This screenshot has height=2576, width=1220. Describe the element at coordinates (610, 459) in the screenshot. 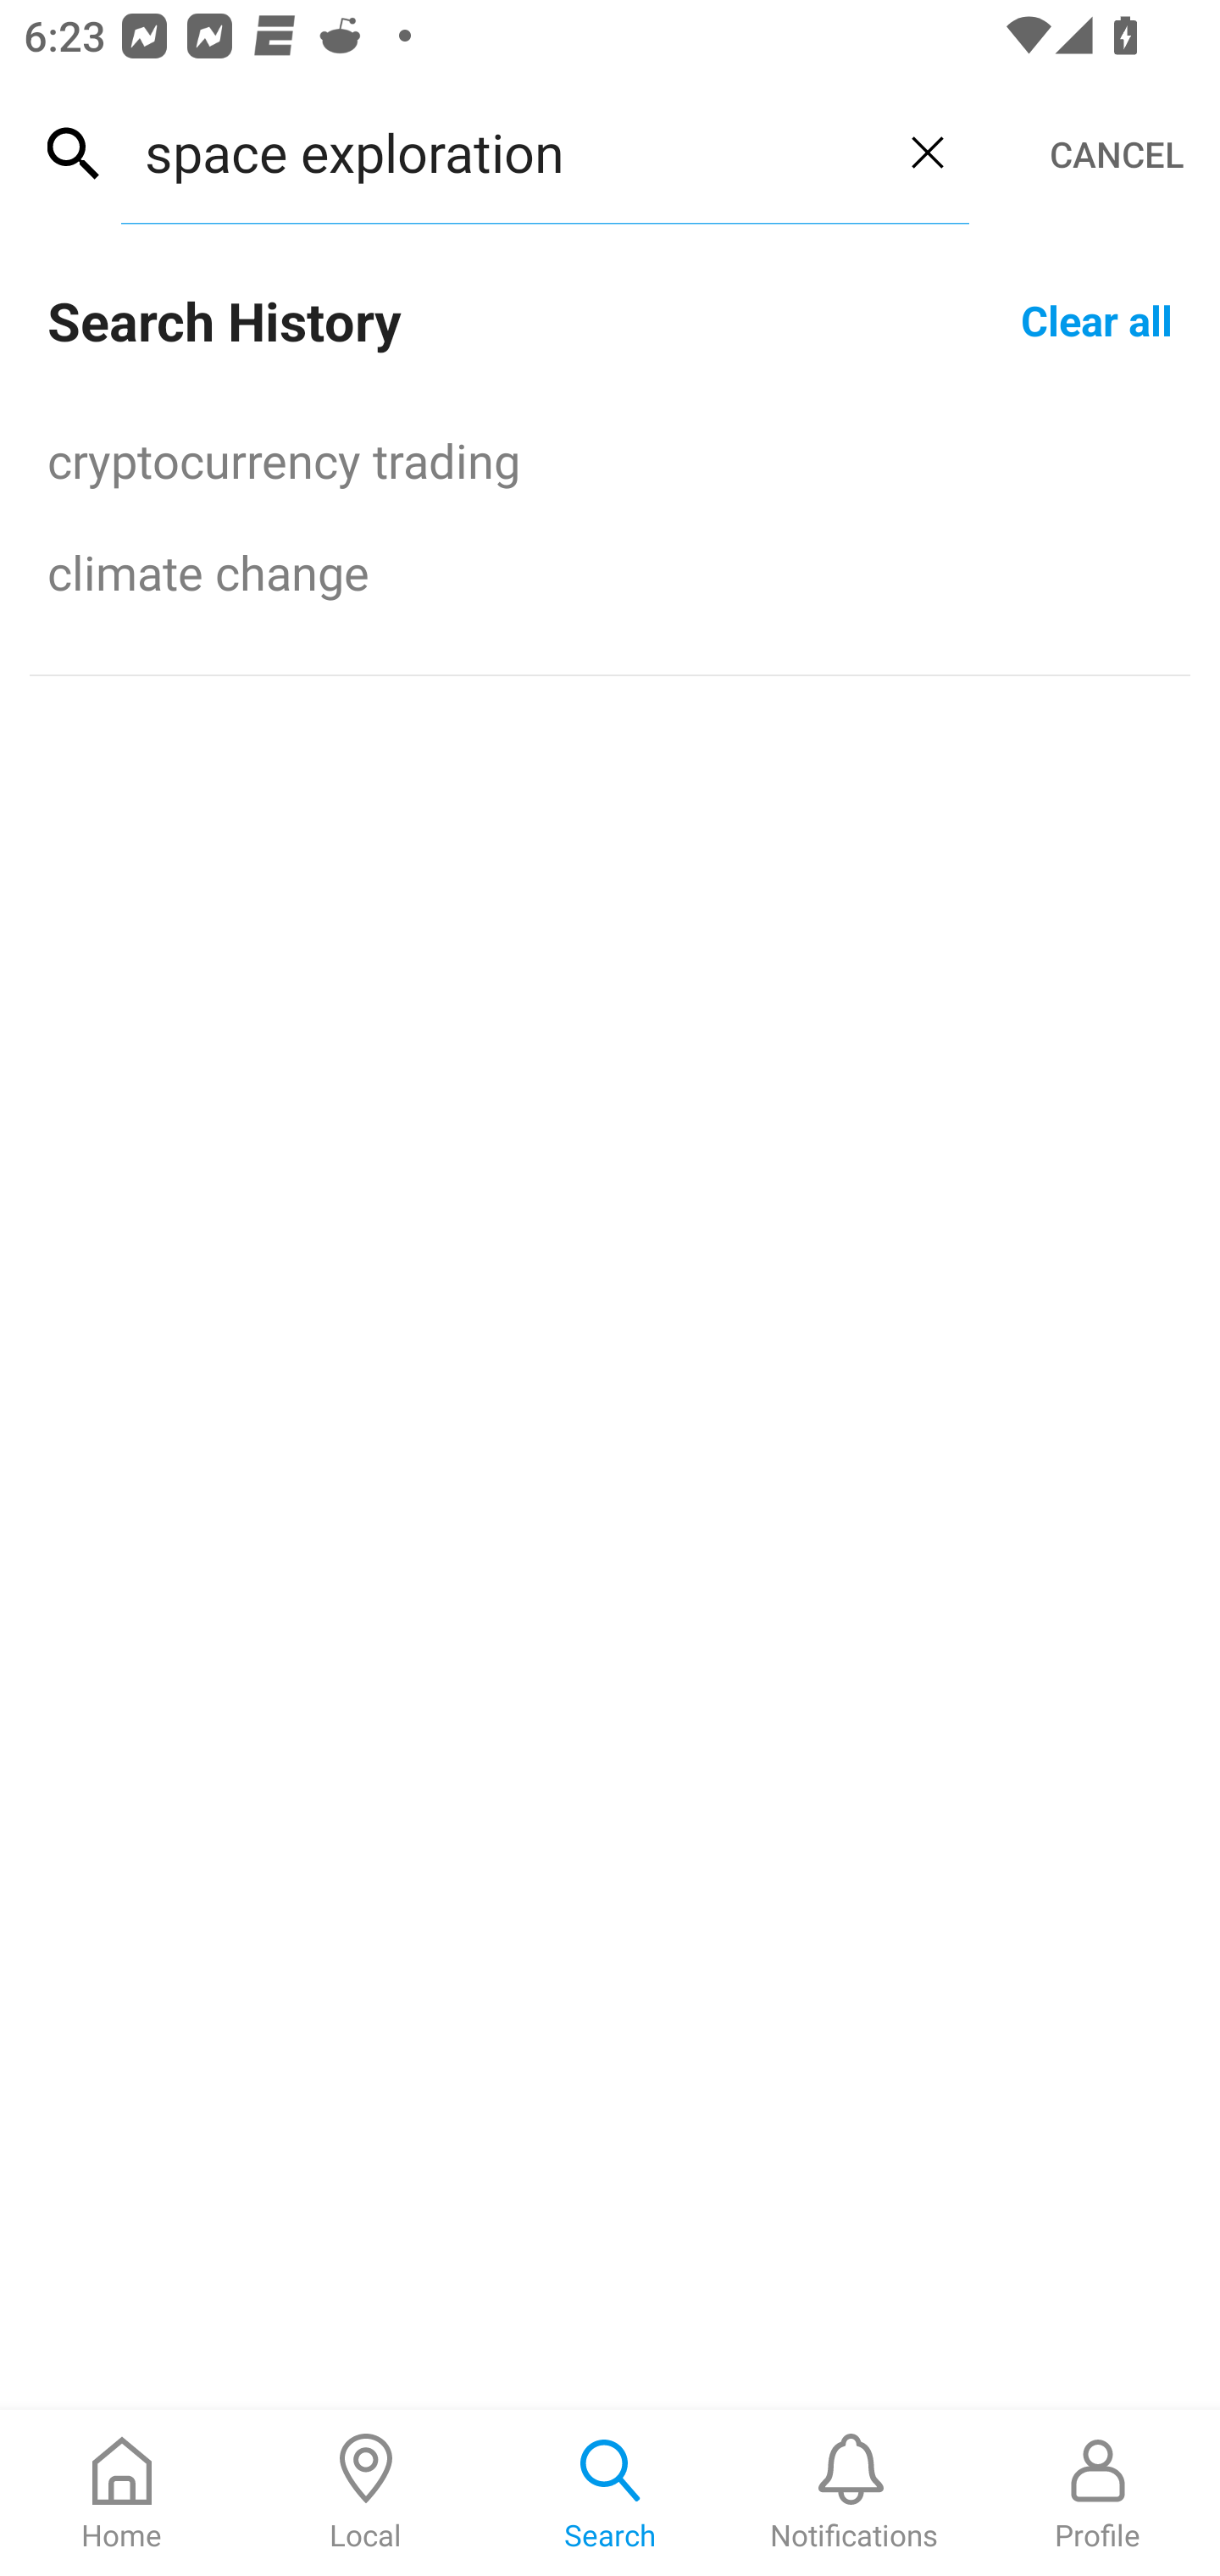

I see `cryptocurrency trading` at that location.